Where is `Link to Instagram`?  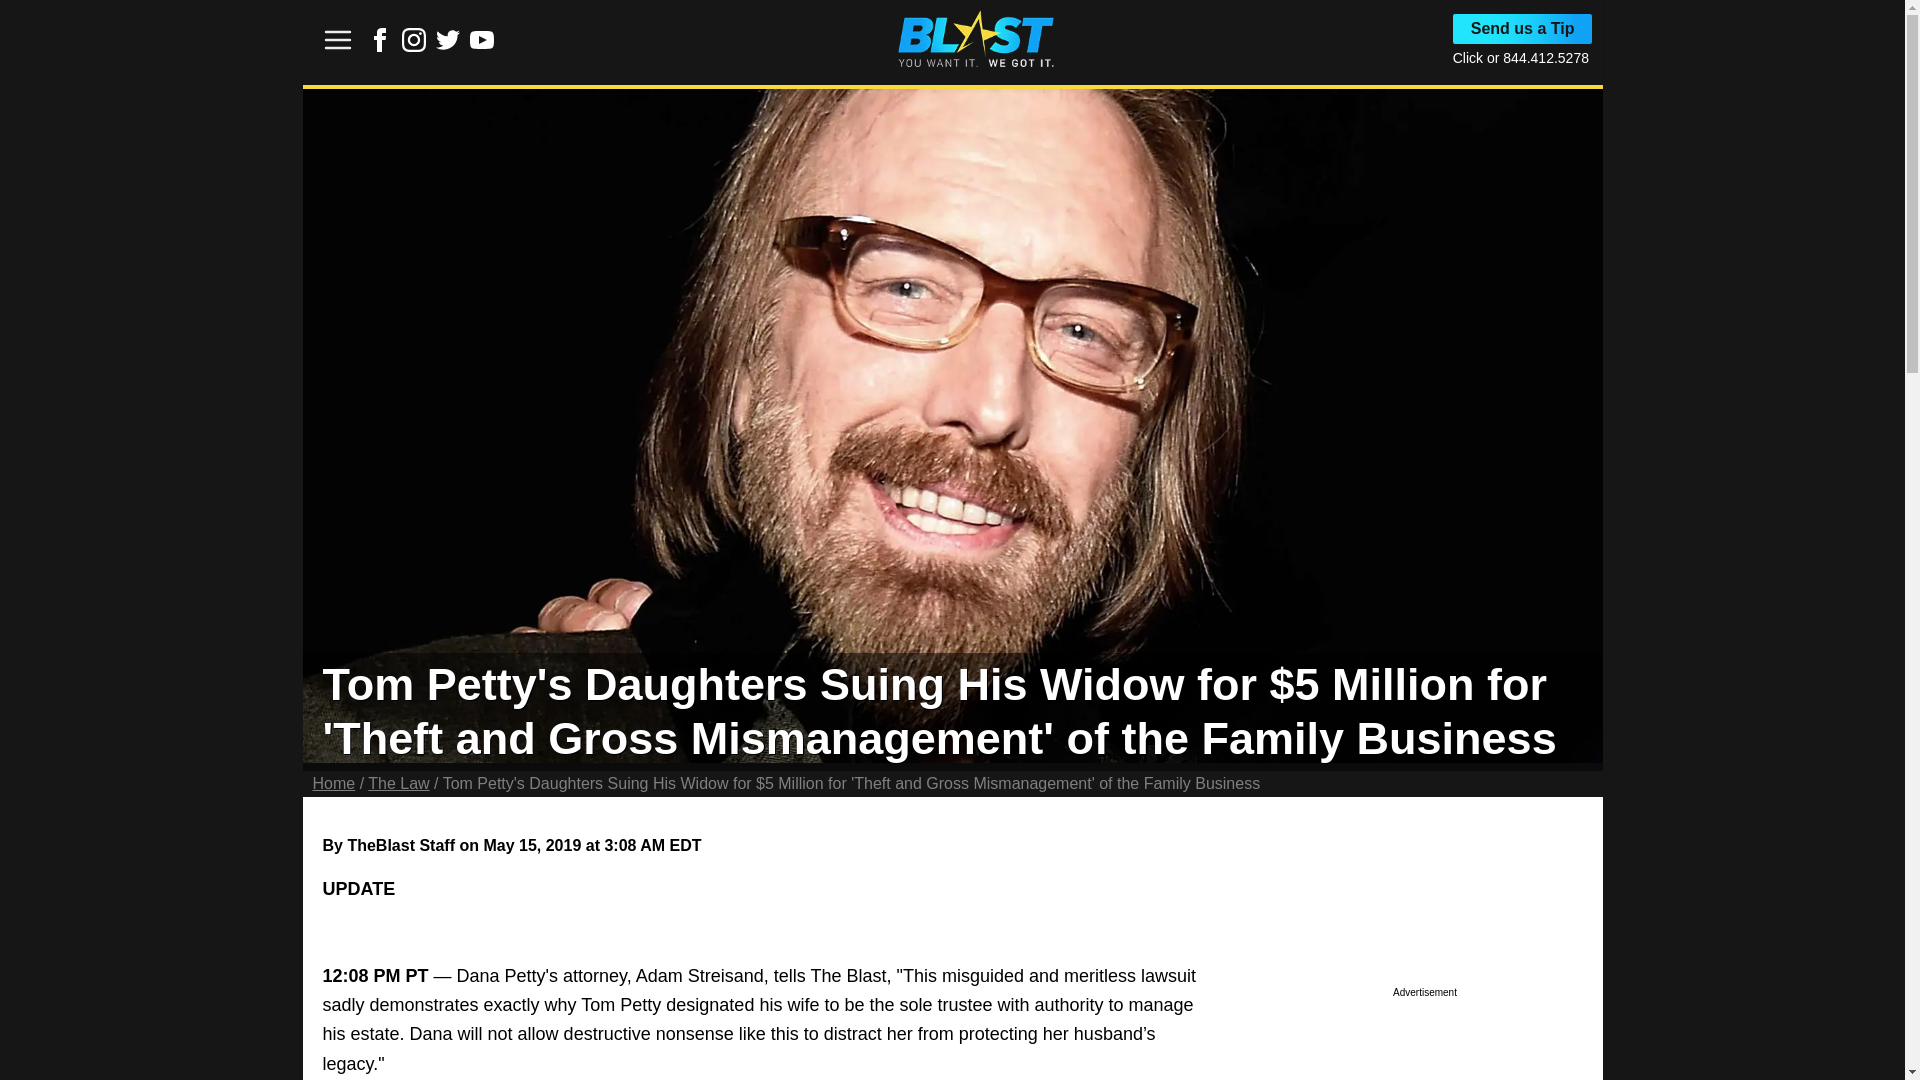
Link to Instagram is located at coordinates (414, 40).